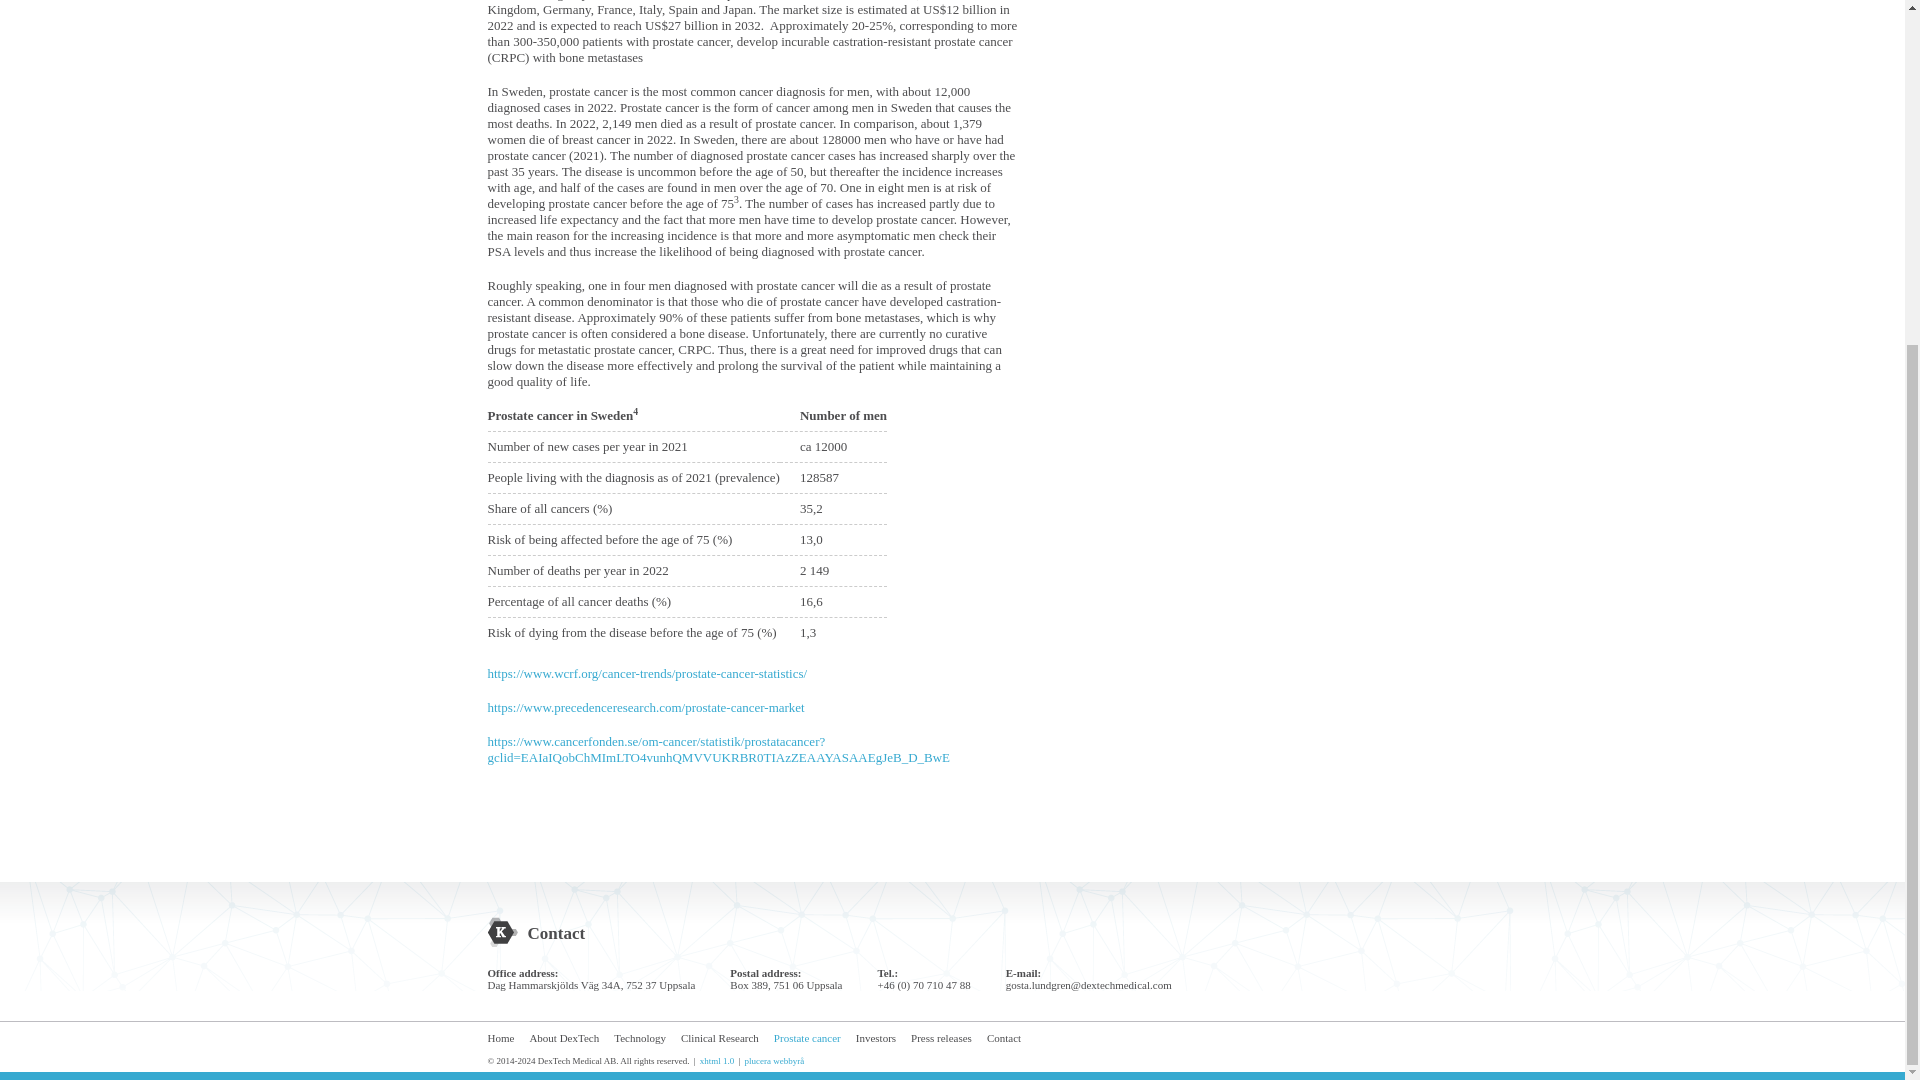  Describe the element at coordinates (718, 1060) in the screenshot. I see ` Valid XHTML 1.0 Transitional ` at that location.